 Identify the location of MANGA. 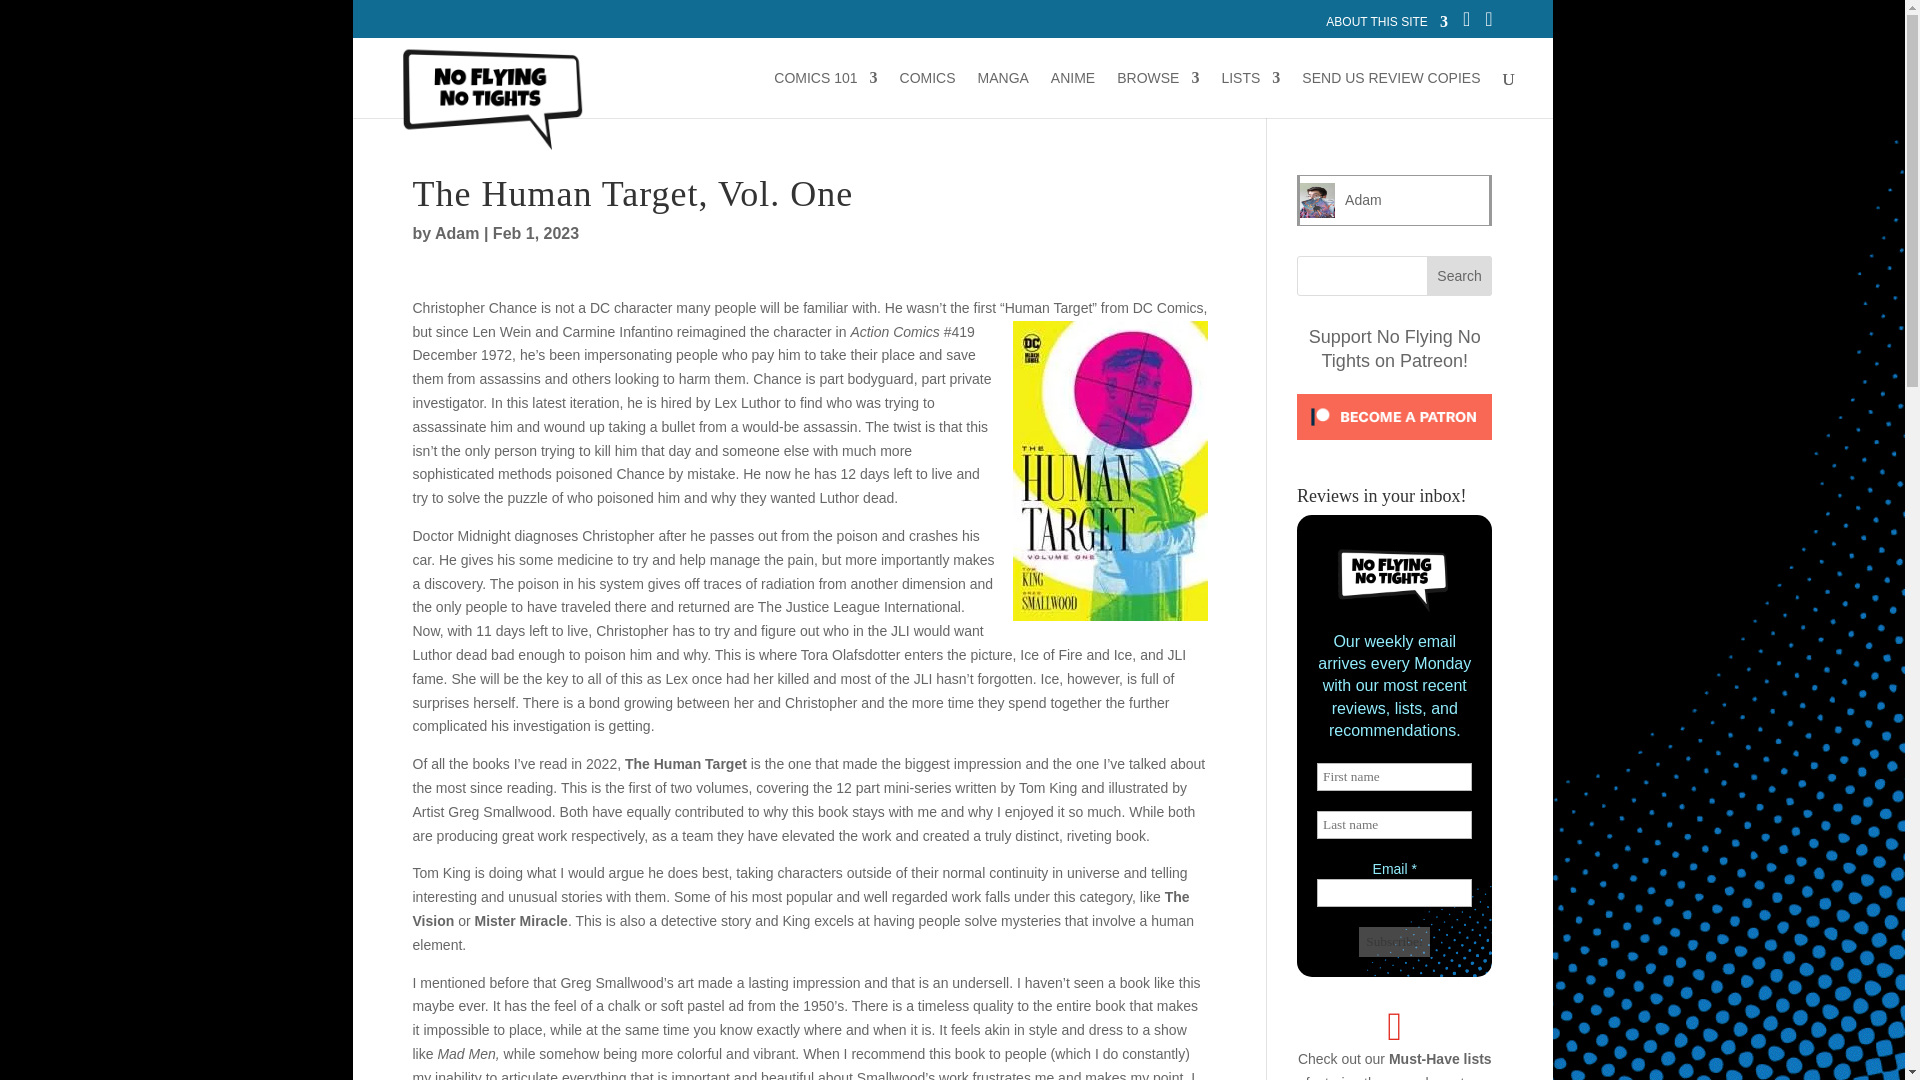
(1003, 94).